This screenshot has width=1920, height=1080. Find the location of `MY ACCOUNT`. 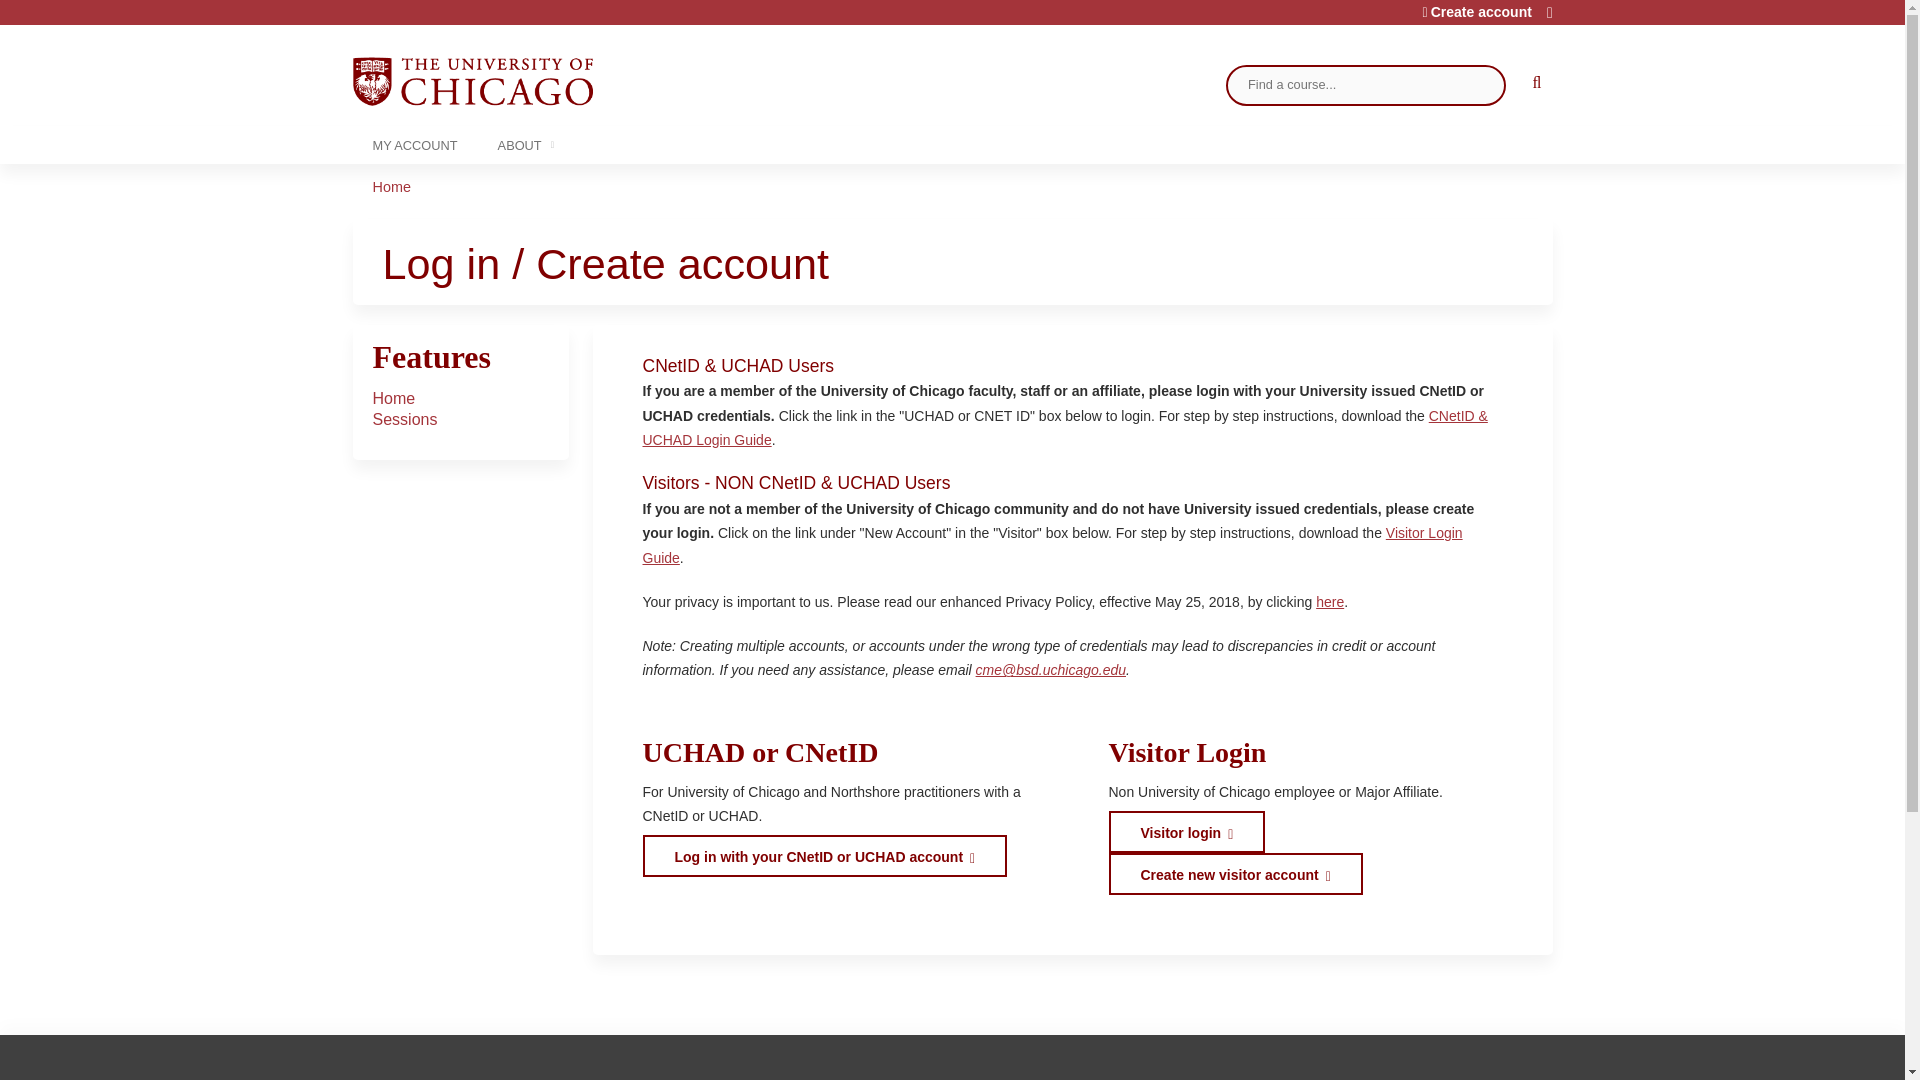

MY ACCOUNT is located at coordinates (414, 146).